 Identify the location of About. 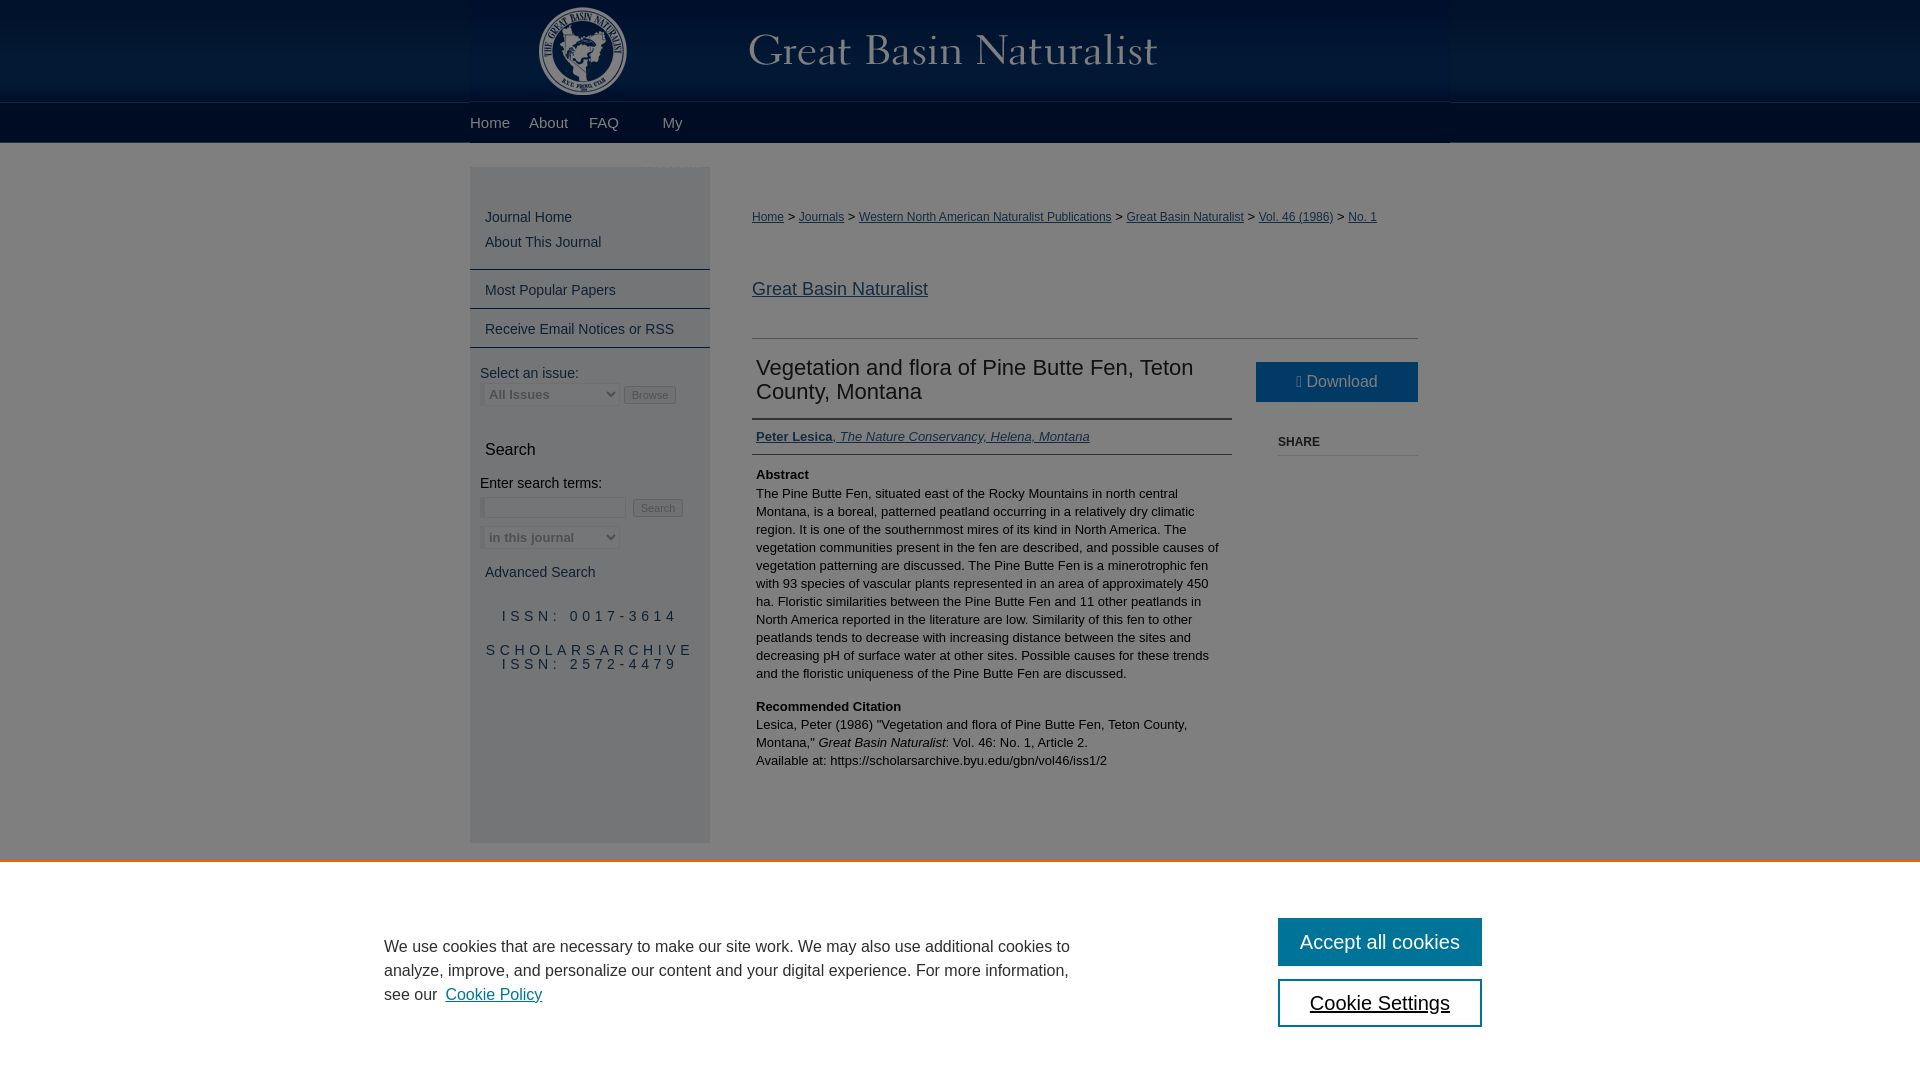
(820, 894).